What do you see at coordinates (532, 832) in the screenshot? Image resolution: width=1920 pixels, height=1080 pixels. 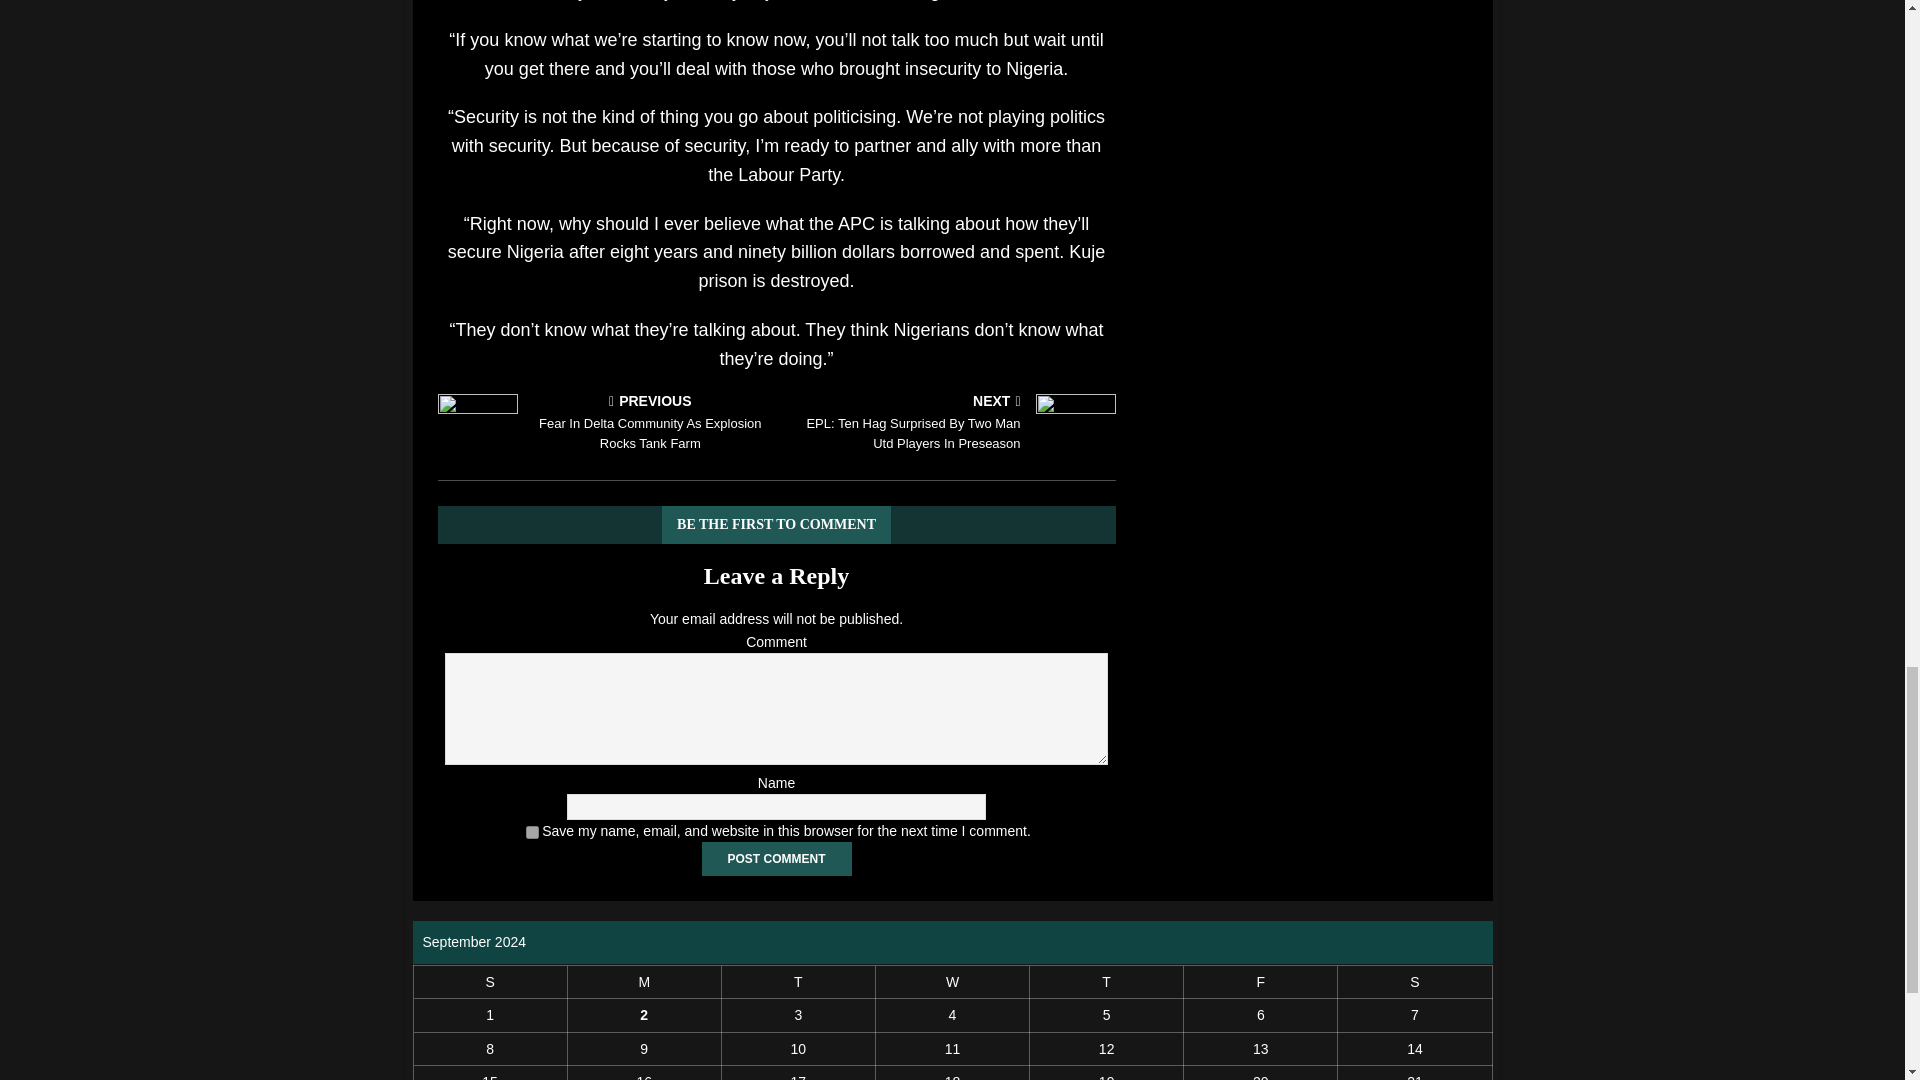 I see `yes` at bounding box center [532, 832].